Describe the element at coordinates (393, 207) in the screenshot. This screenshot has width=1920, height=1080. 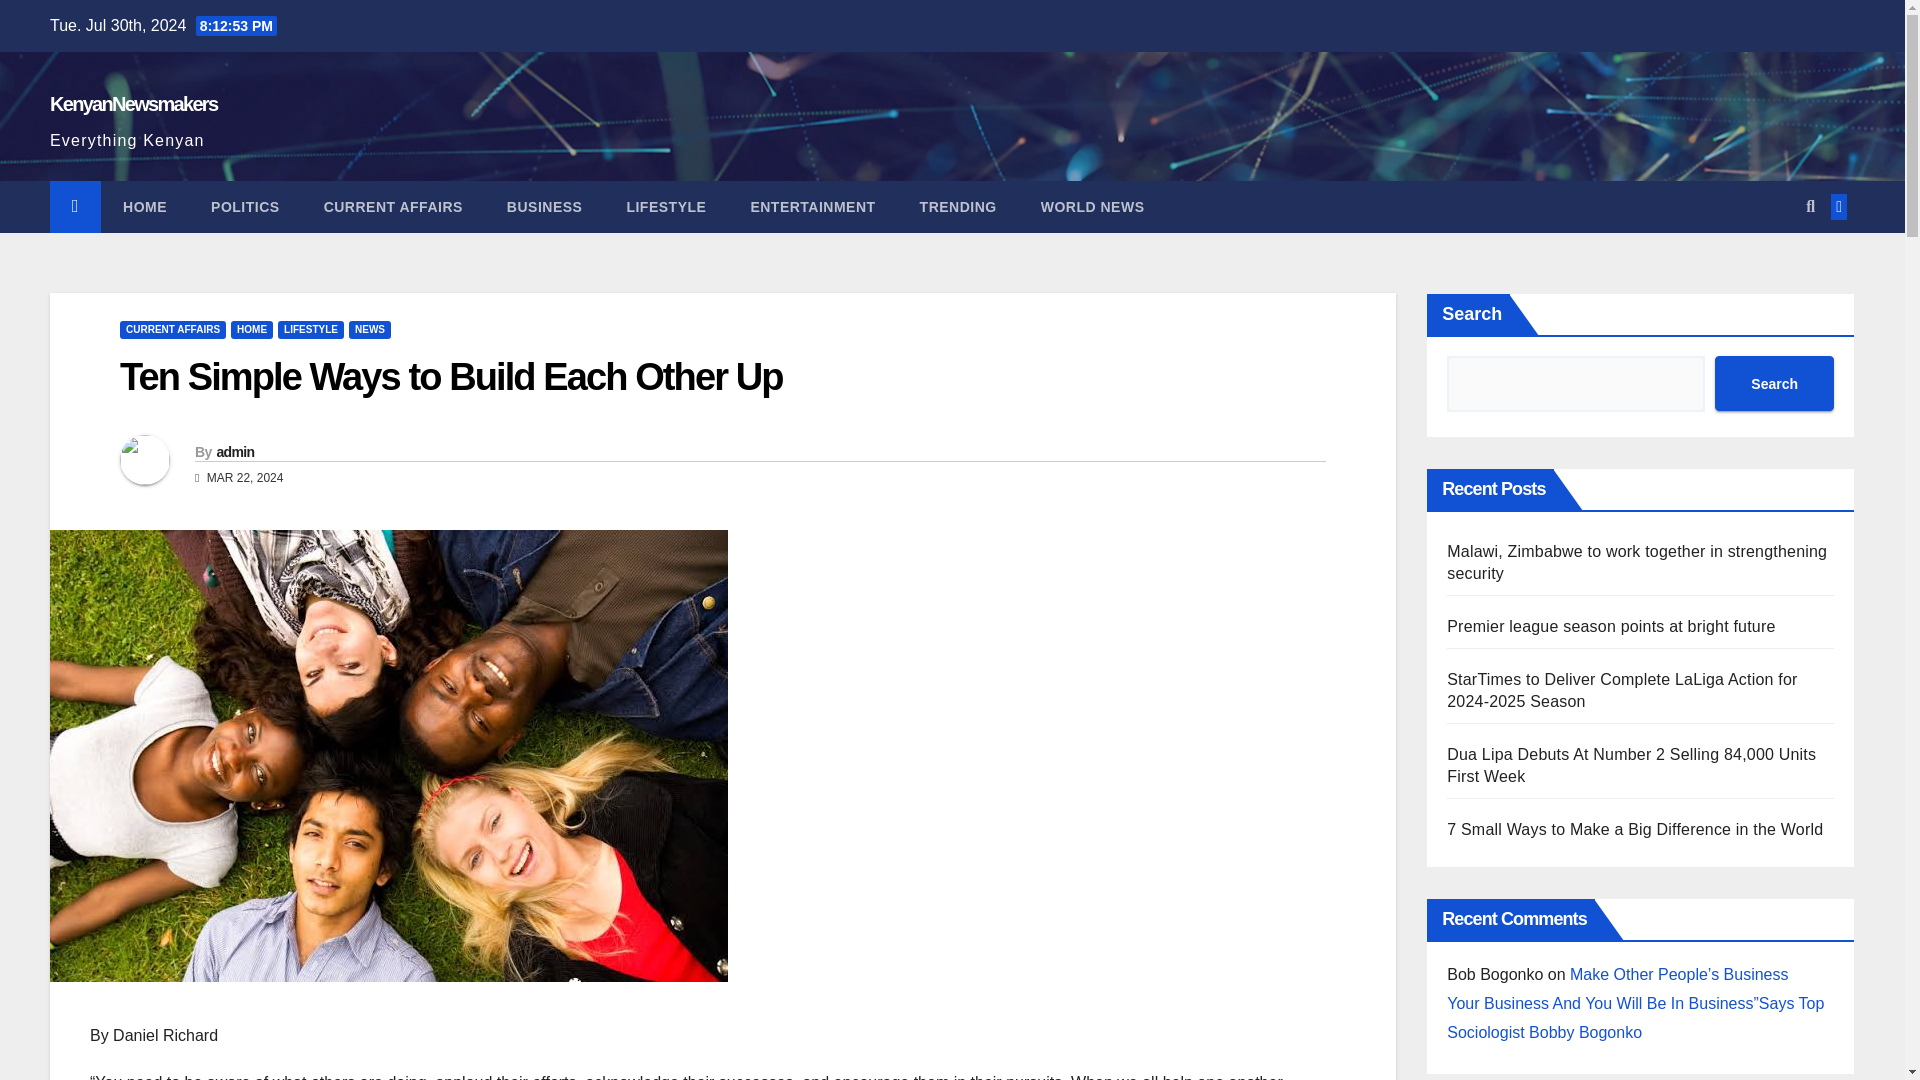
I see `Current affairs` at that location.